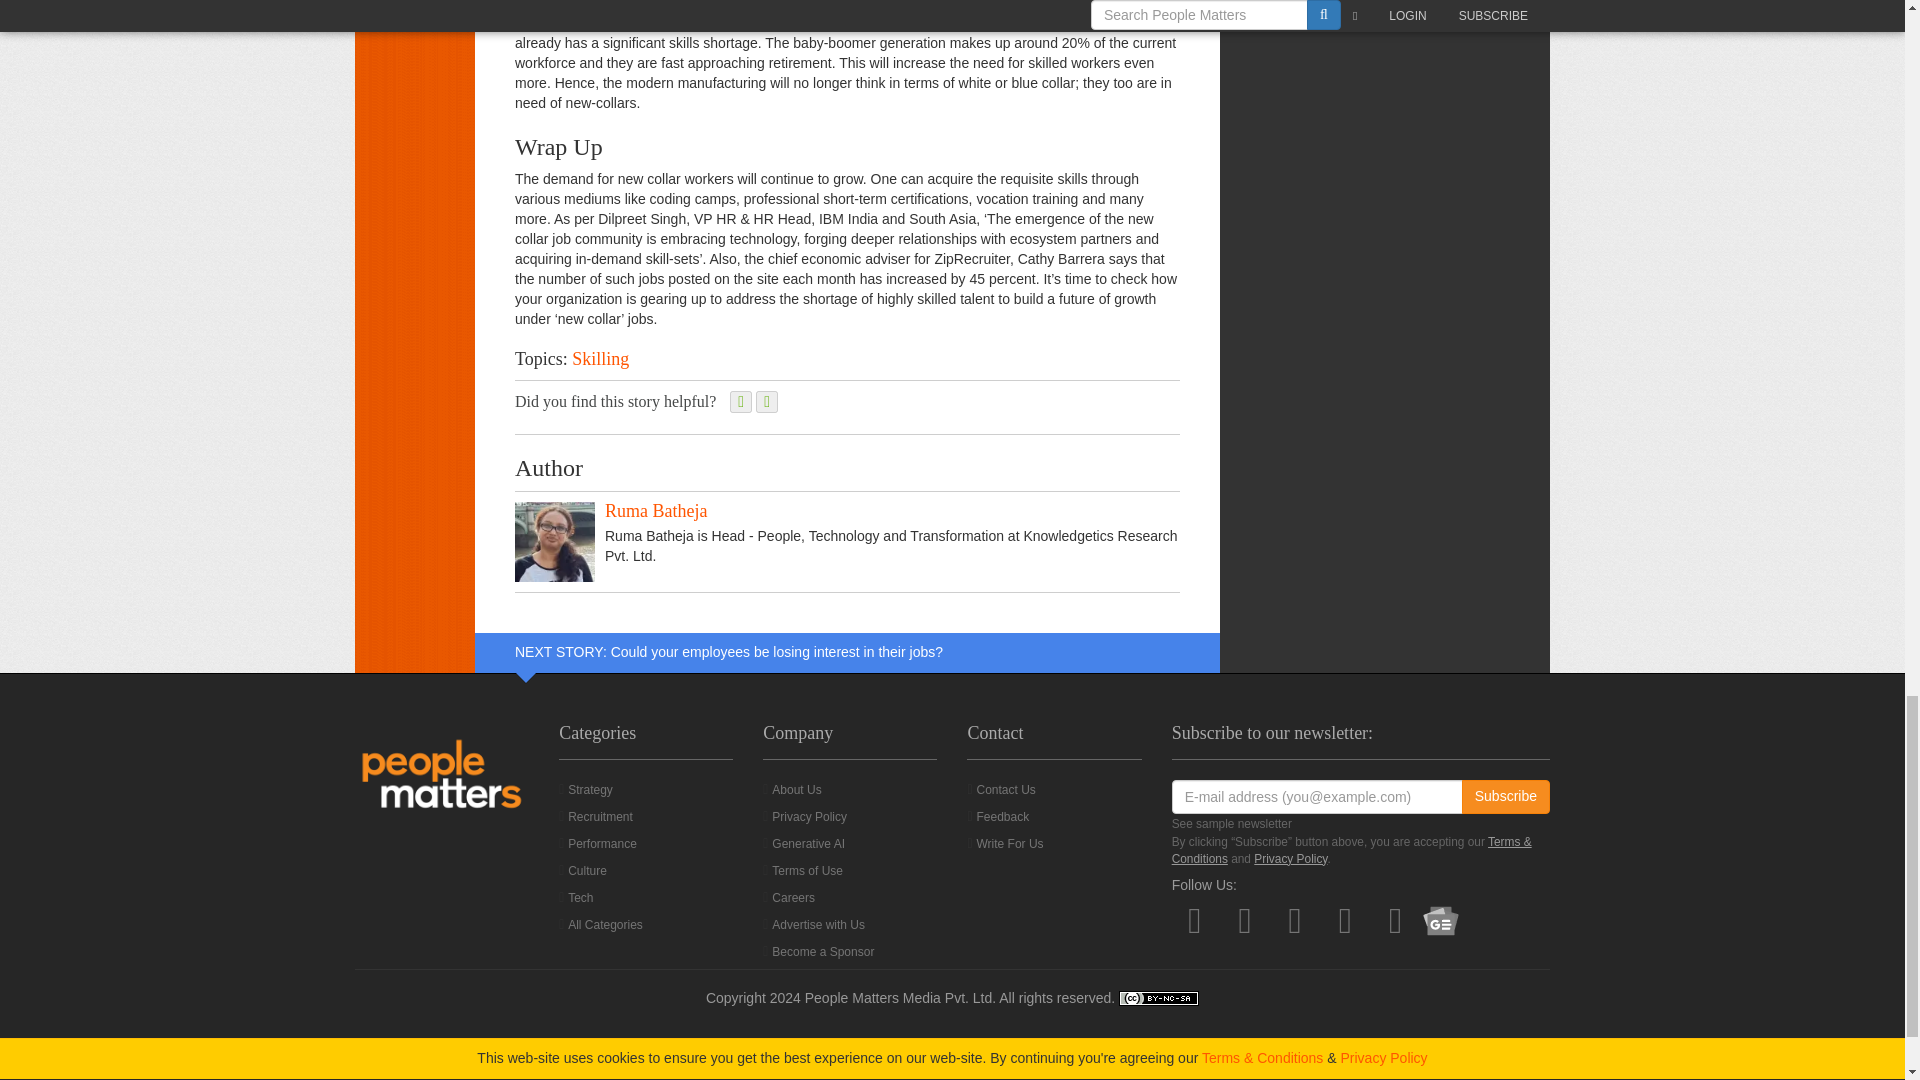 The width and height of the screenshot is (1920, 1080). What do you see at coordinates (600, 358) in the screenshot?
I see `Skilling` at bounding box center [600, 358].